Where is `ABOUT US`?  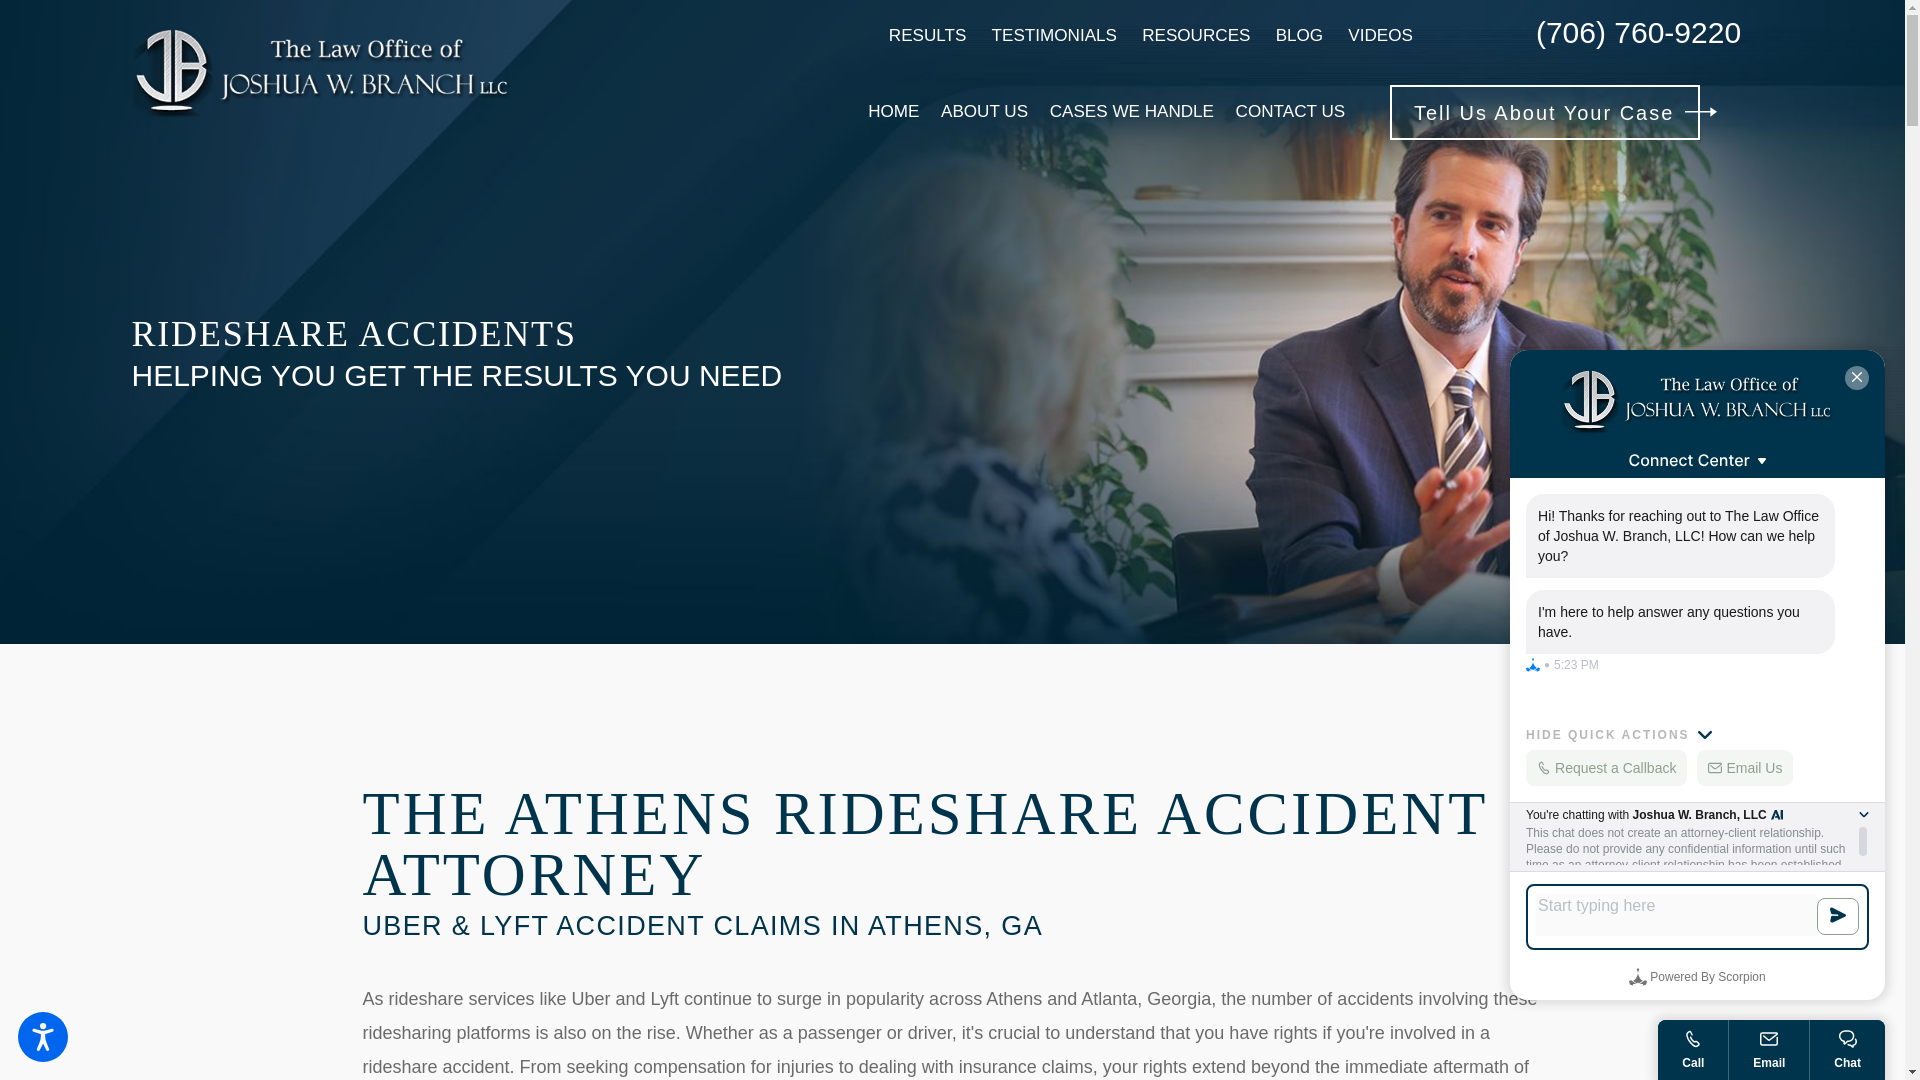
ABOUT US is located at coordinates (984, 112).